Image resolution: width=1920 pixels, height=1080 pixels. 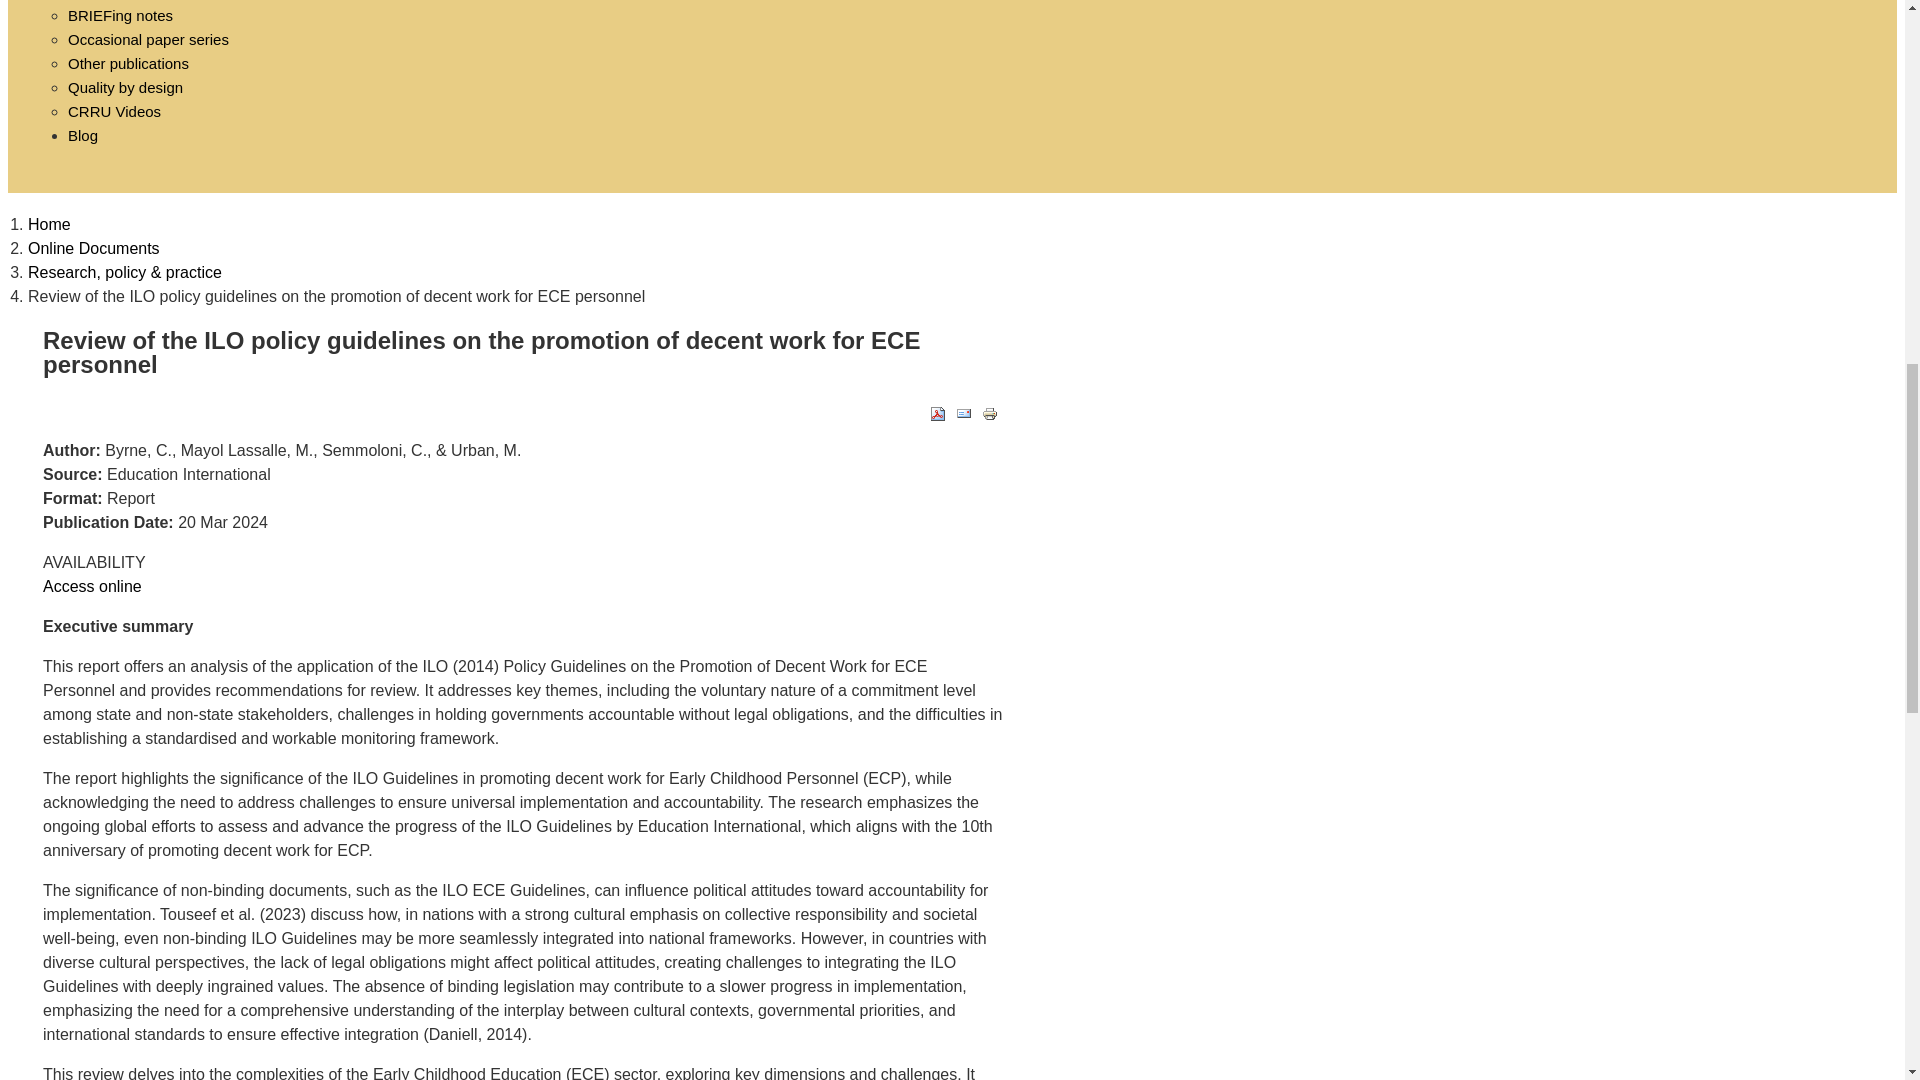 What do you see at coordinates (148, 39) in the screenshot?
I see `Occasional paper series` at bounding box center [148, 39].